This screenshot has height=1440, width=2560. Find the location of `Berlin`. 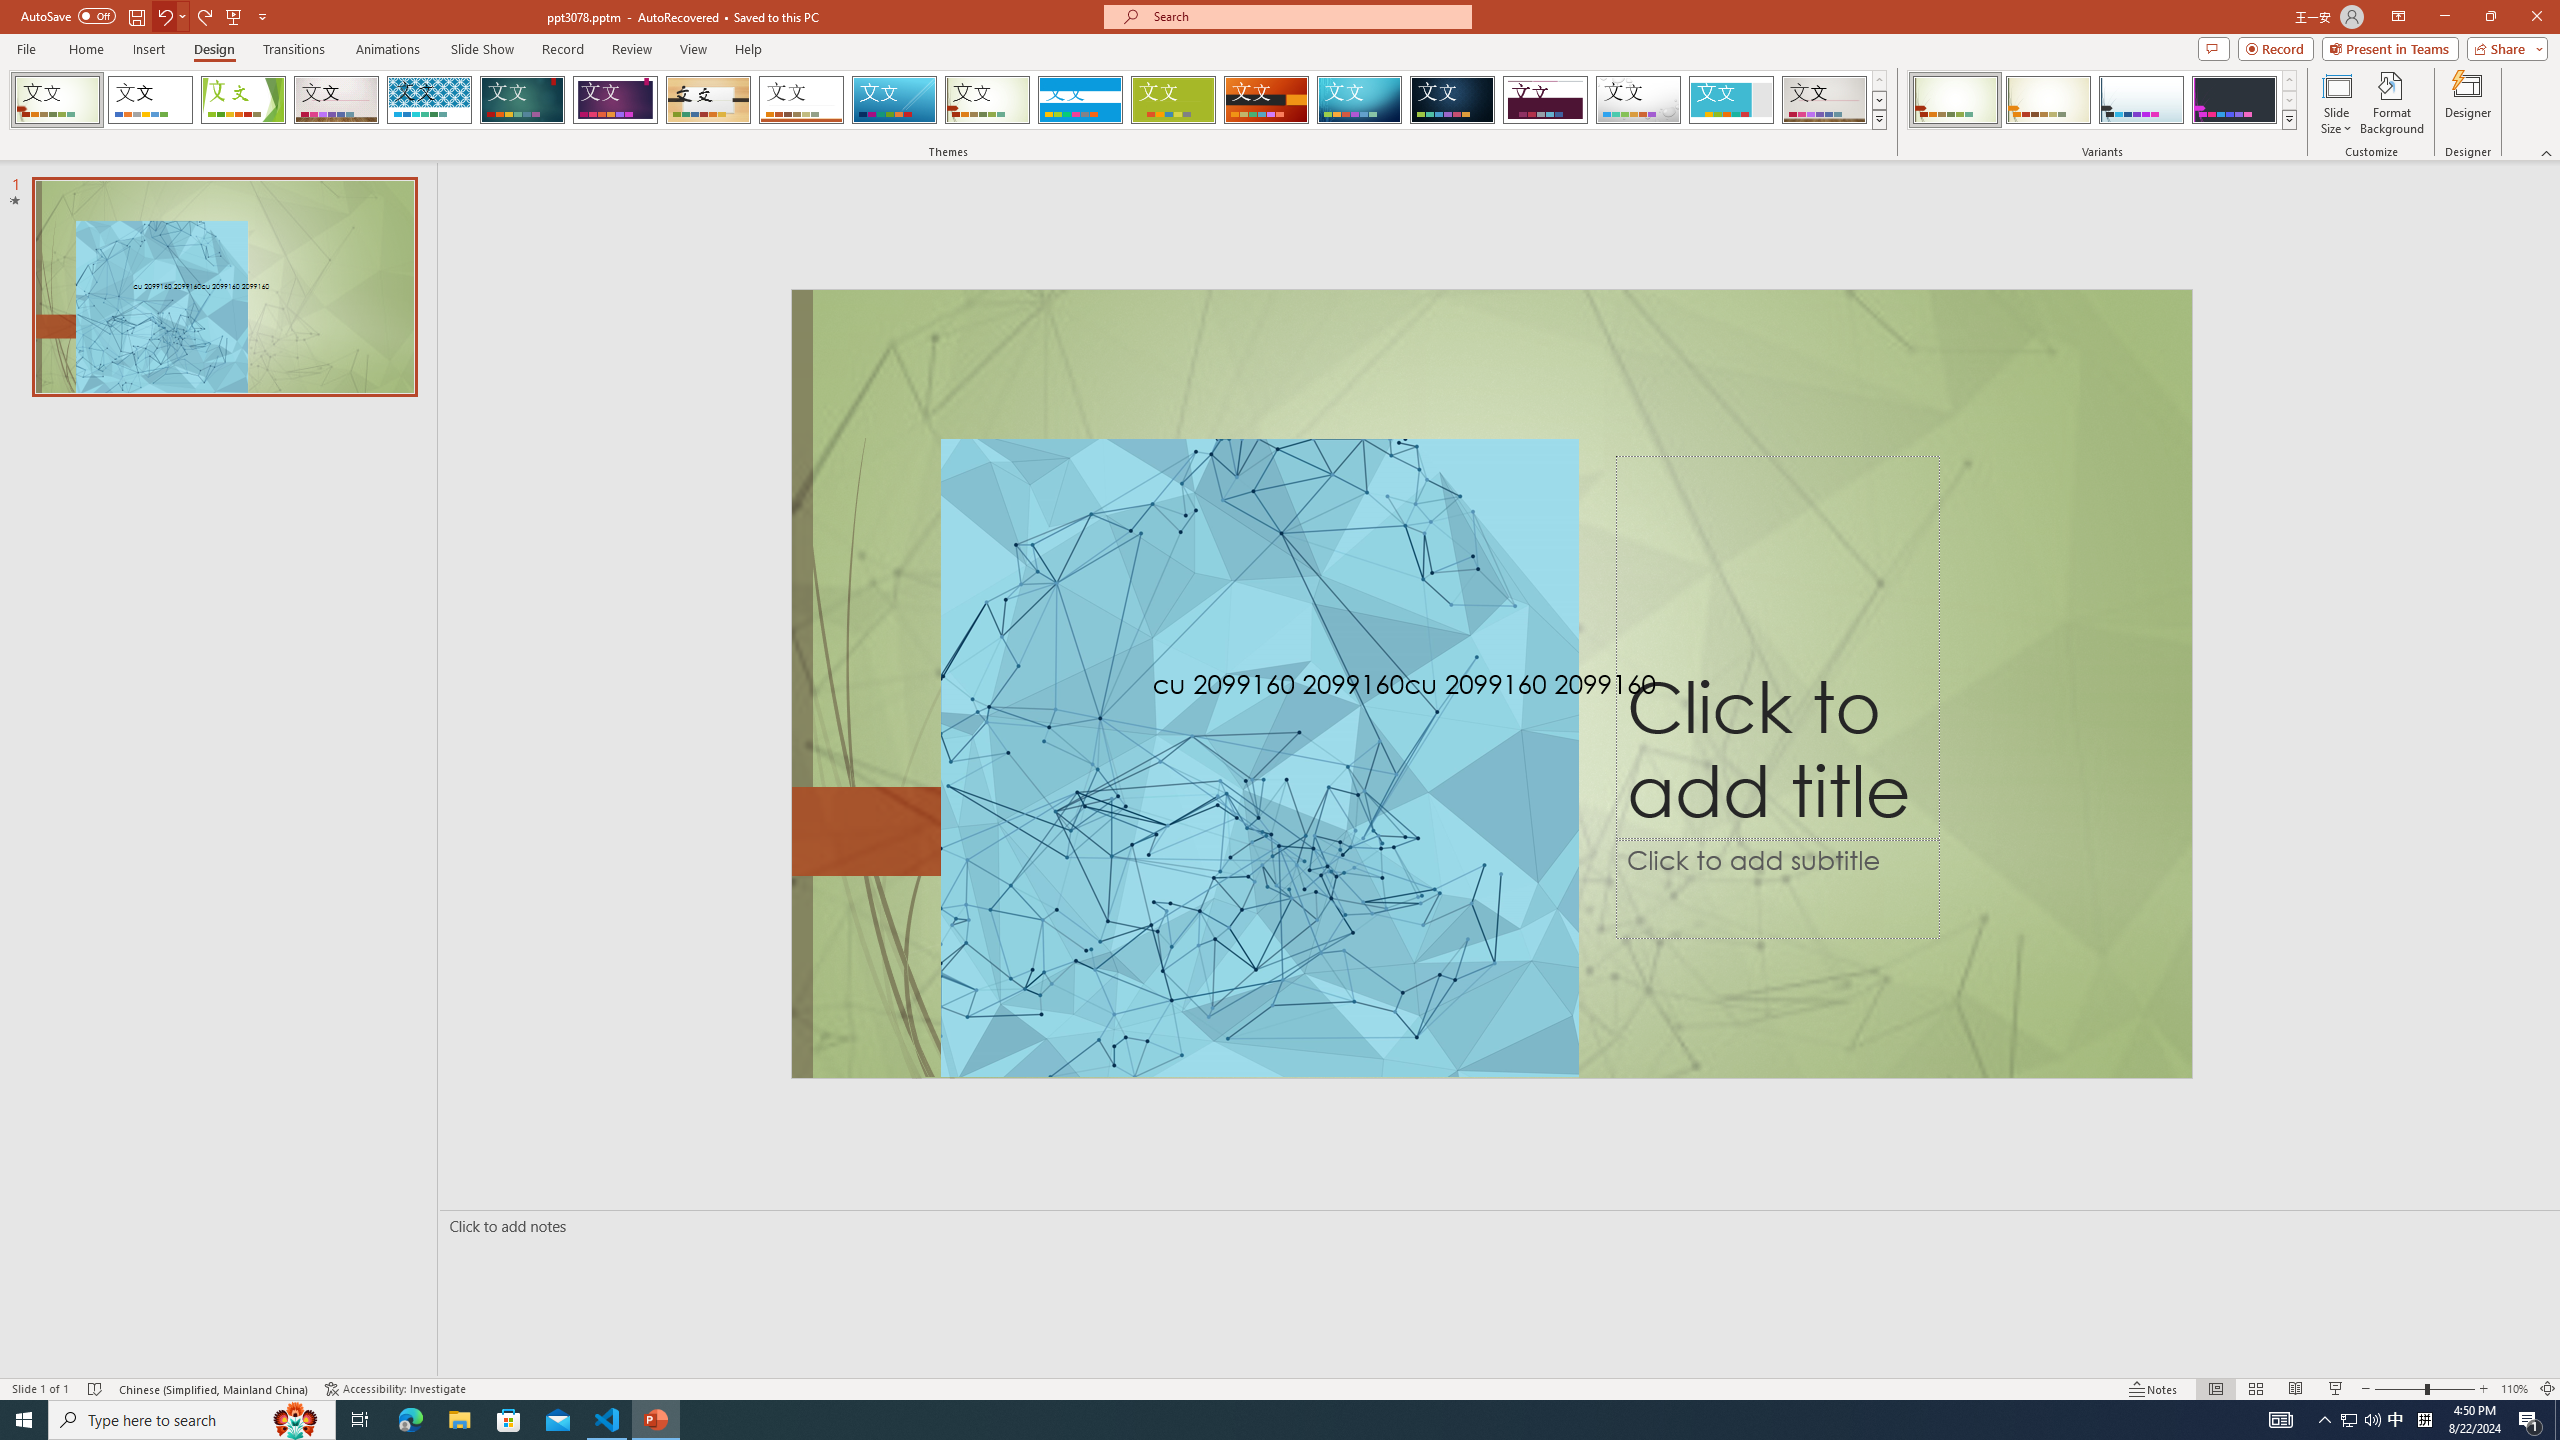

Berlin is located at coordinates (1267, 100).